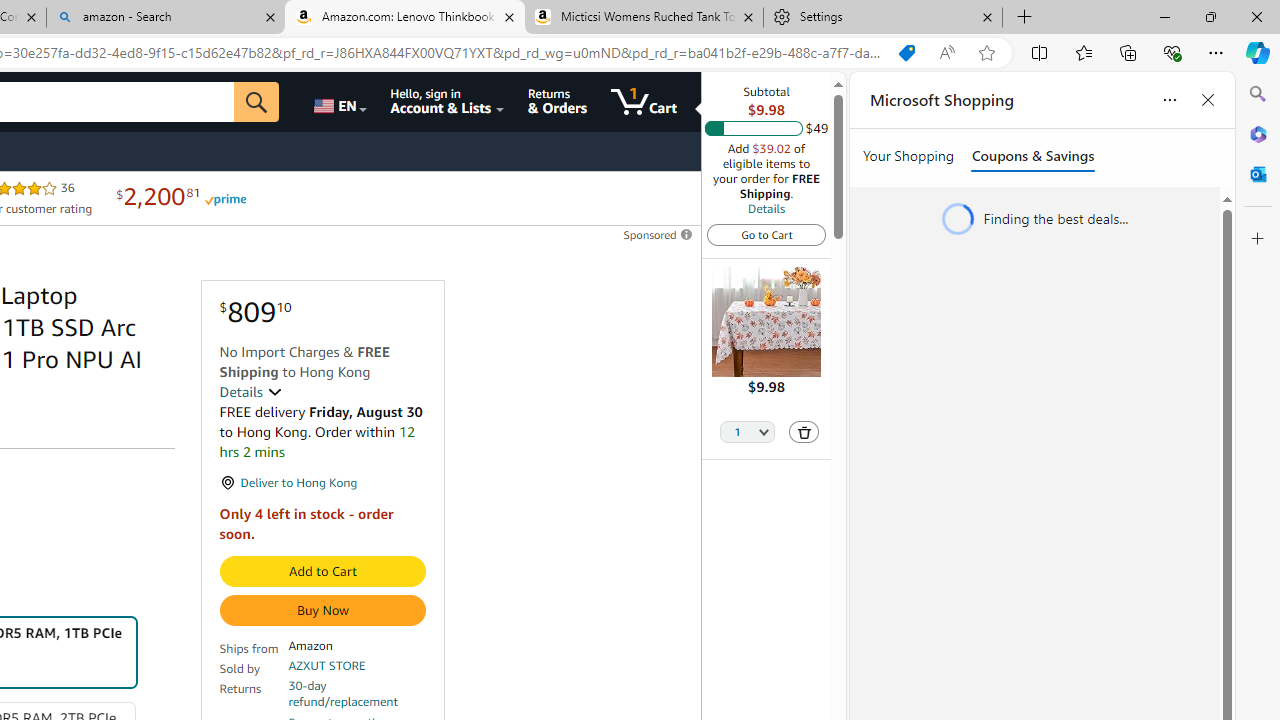  Describe the element at coordinates (804, 432) in the screenshot. I see `Delete` at that location.